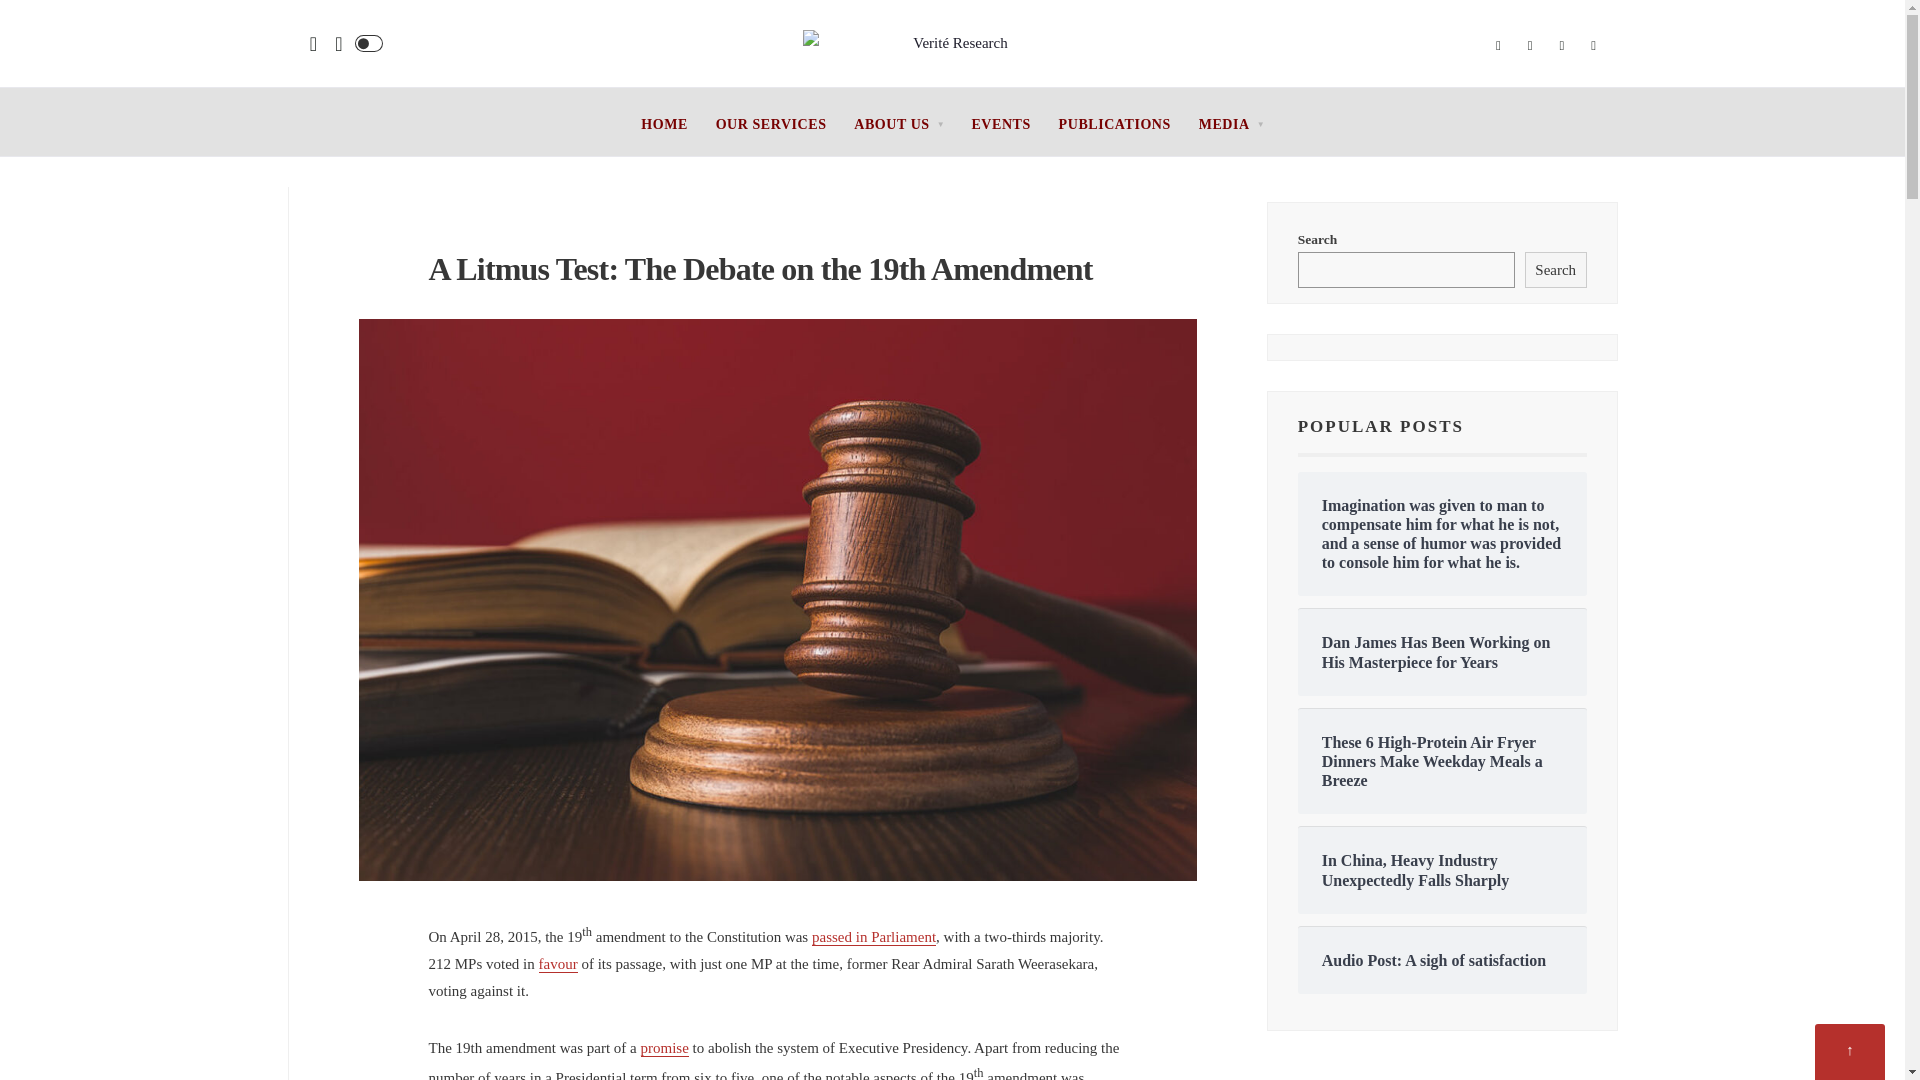  Describe the element at coordinates (1594, 46) in the screenshot. I see `YouTube` at that location.